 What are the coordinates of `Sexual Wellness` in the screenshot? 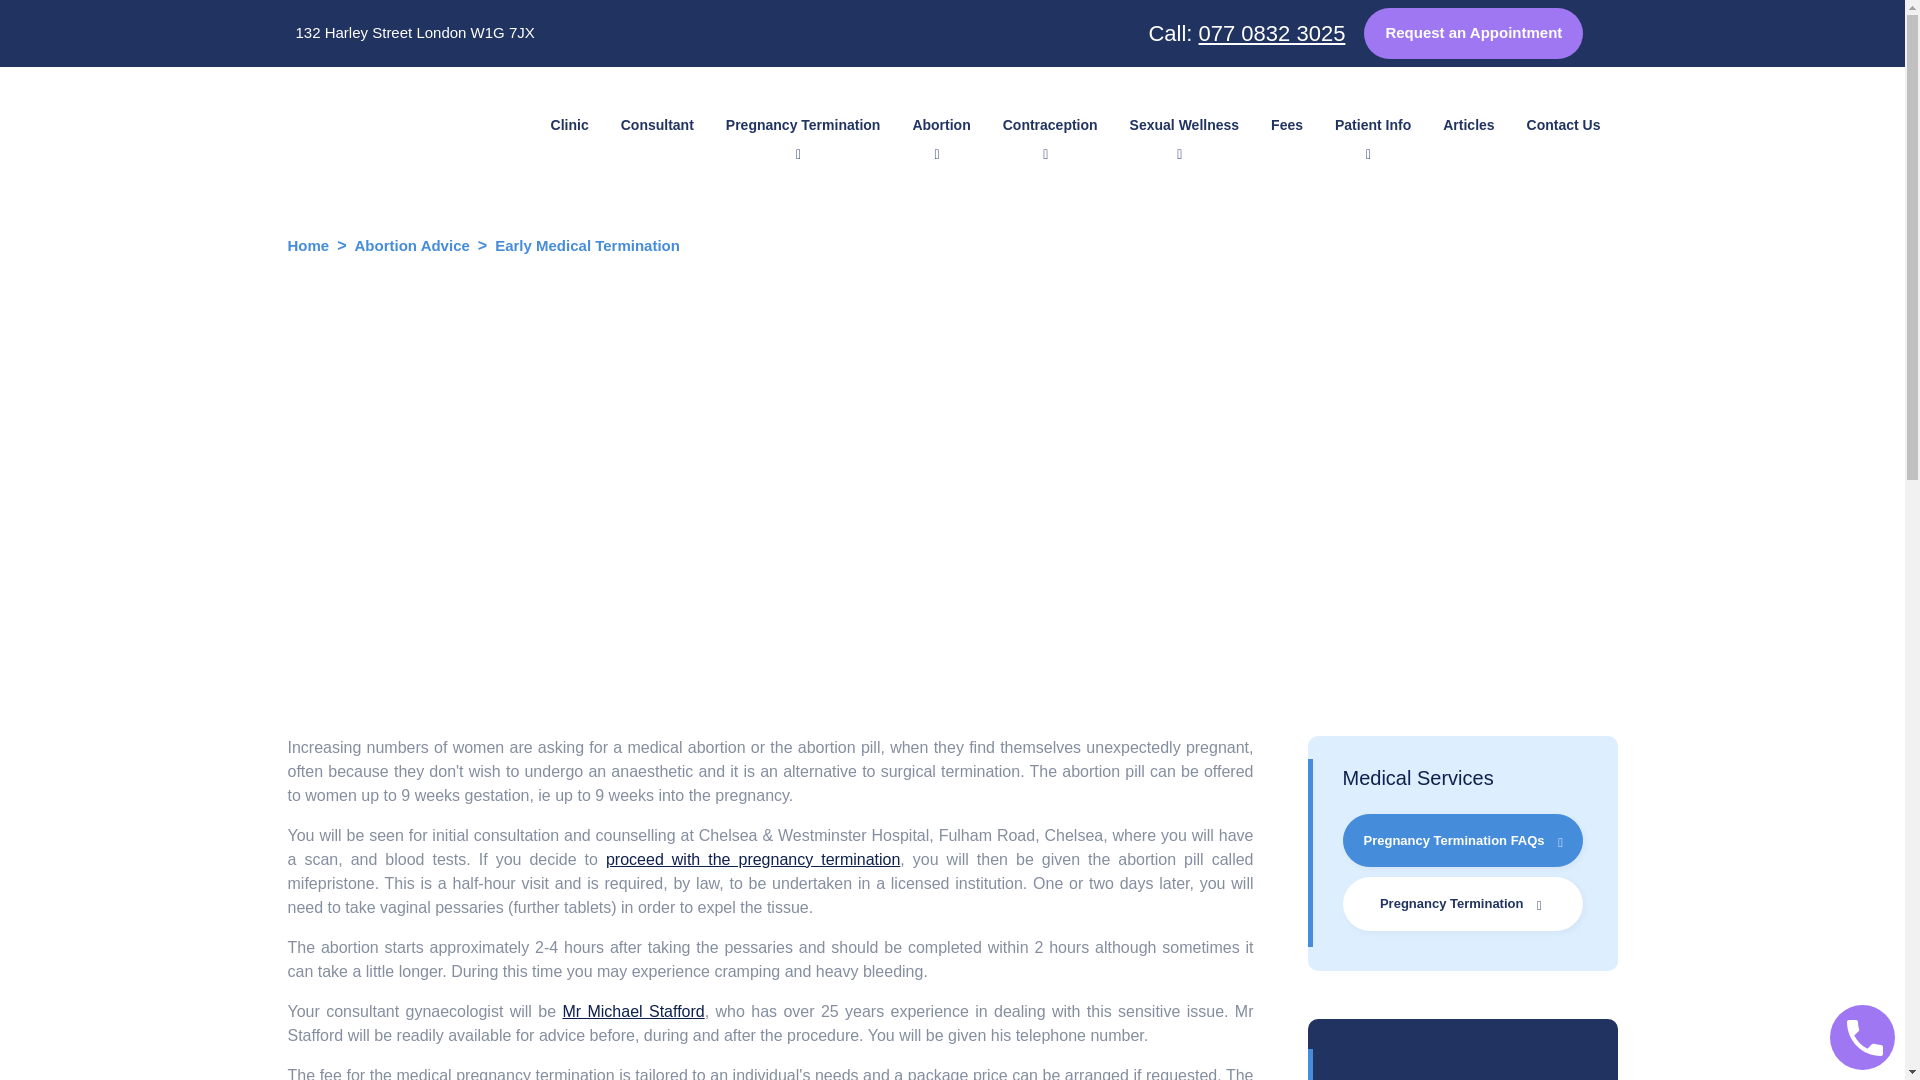 It's located at (1184, 124).